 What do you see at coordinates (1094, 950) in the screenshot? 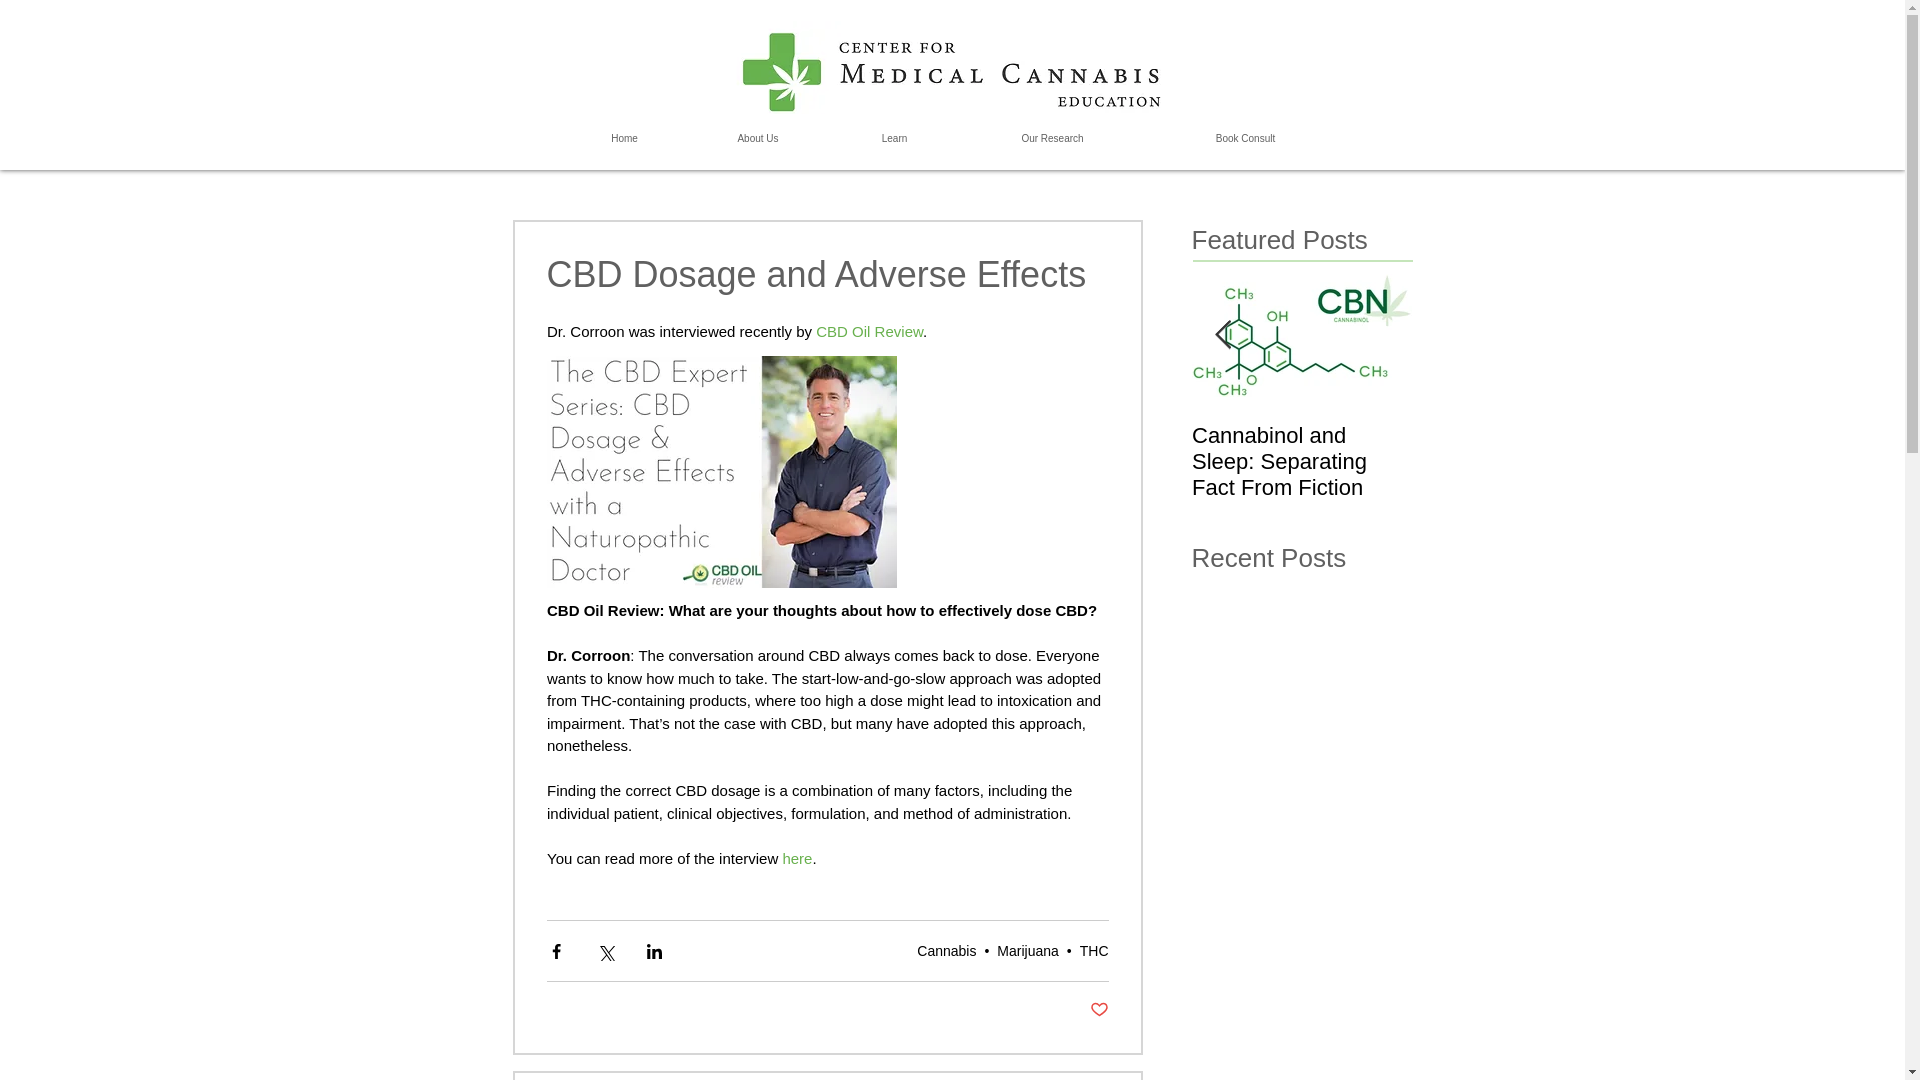
I see `THC` at bounding box center [1094, 950].